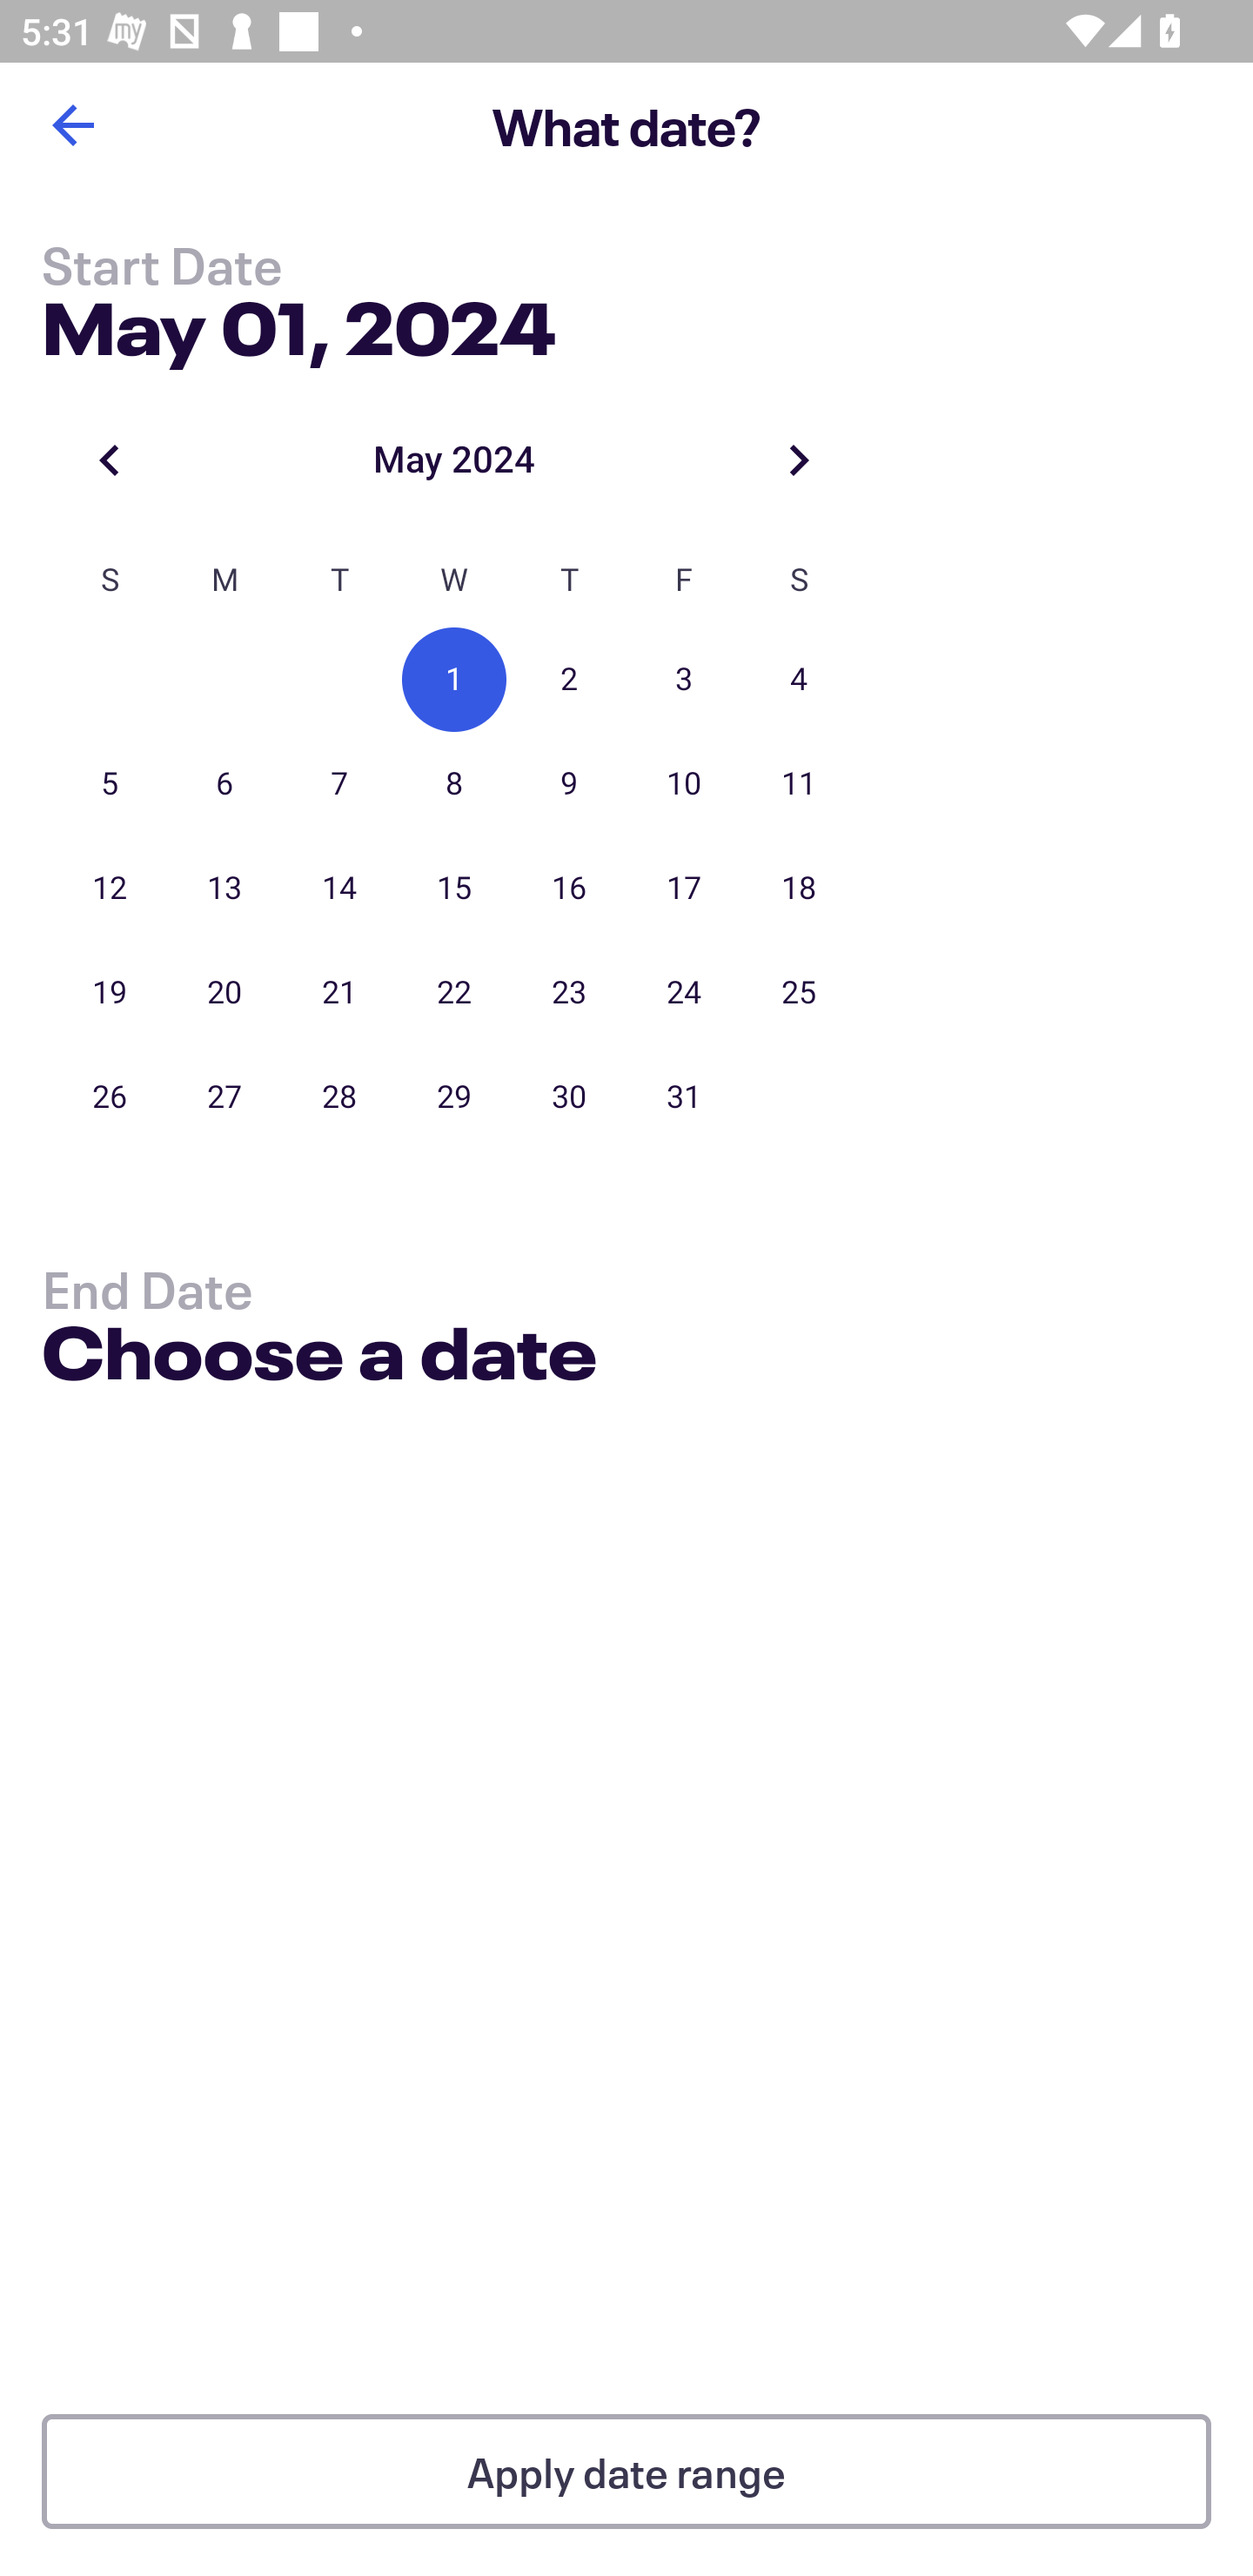 This screenshot has width=1253, height=2576. What do you see at coordinates (799, 992) in the screenshot?
I see `25 25 May 2024` at bounding box center [799, 992].